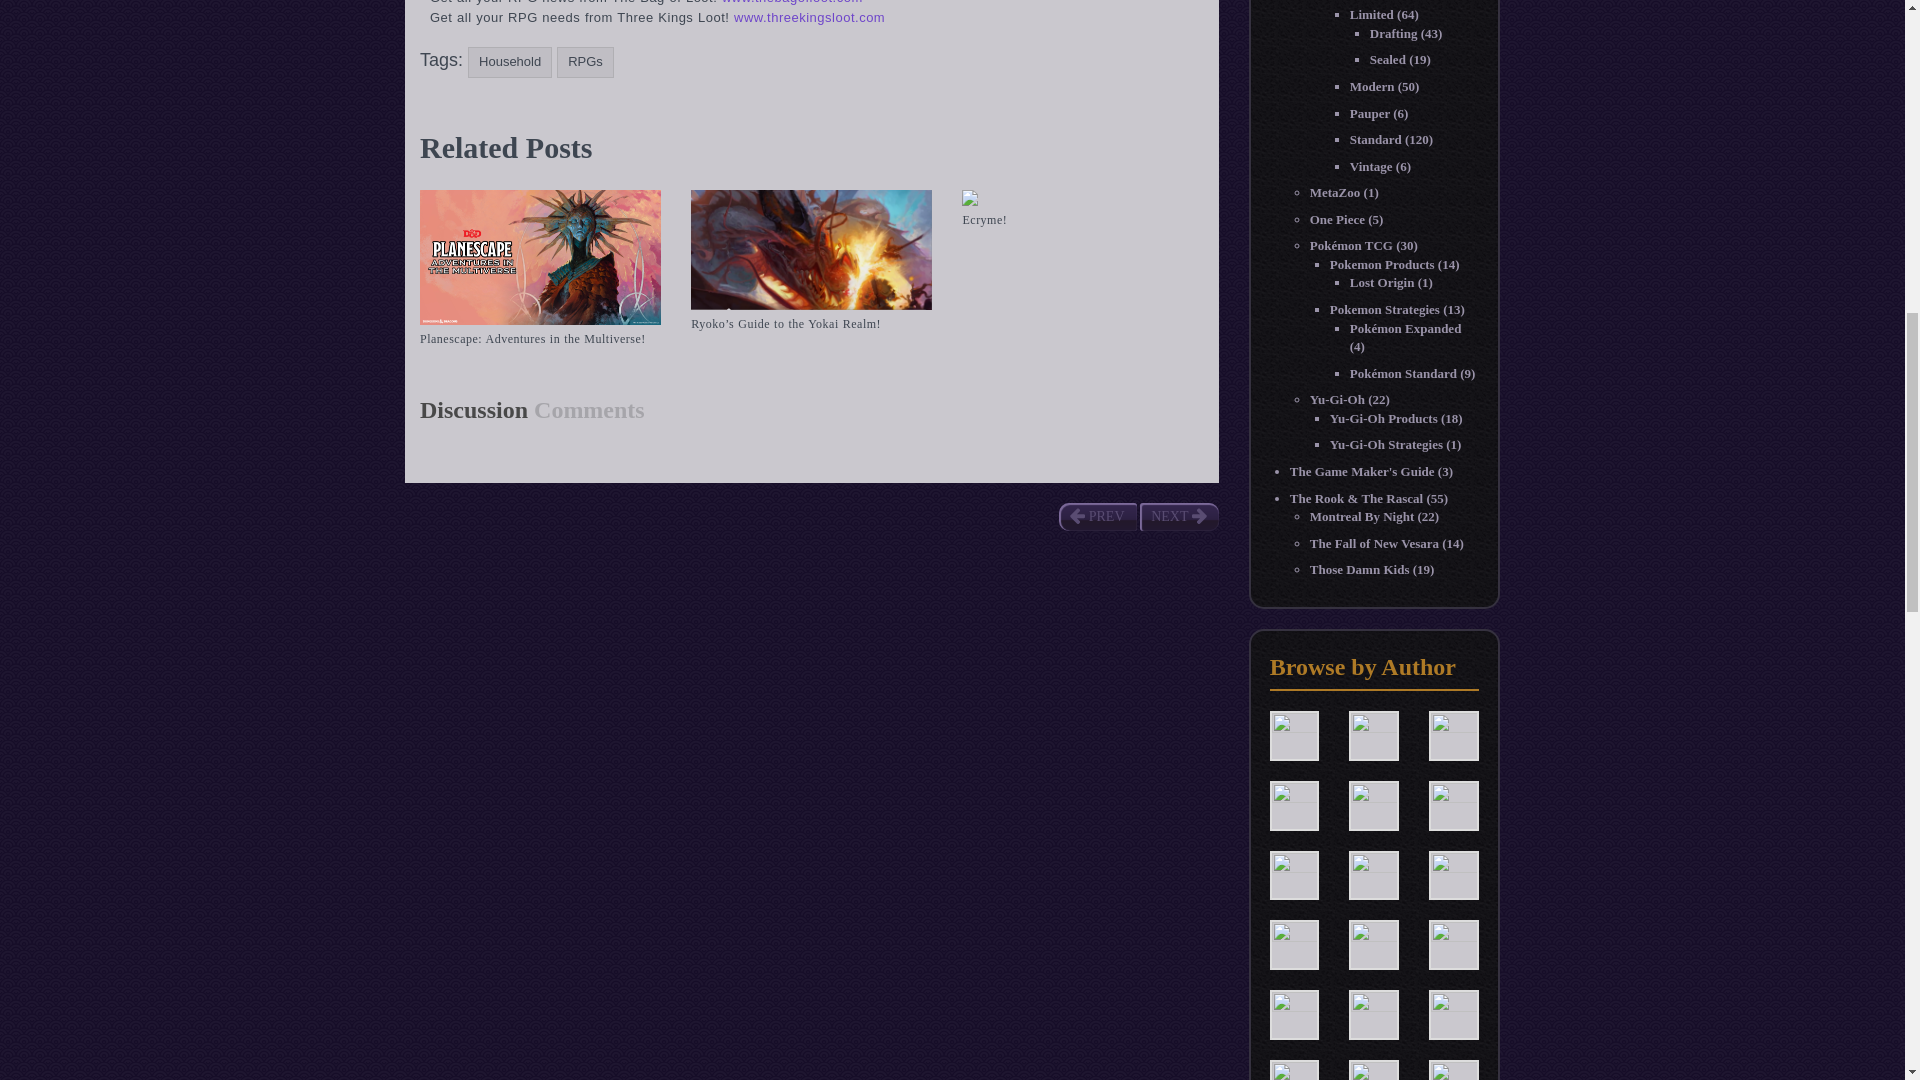  Describe the element at coordinates (1453, 944) in the screenshot. I see `Kyle A Massa` at that location.